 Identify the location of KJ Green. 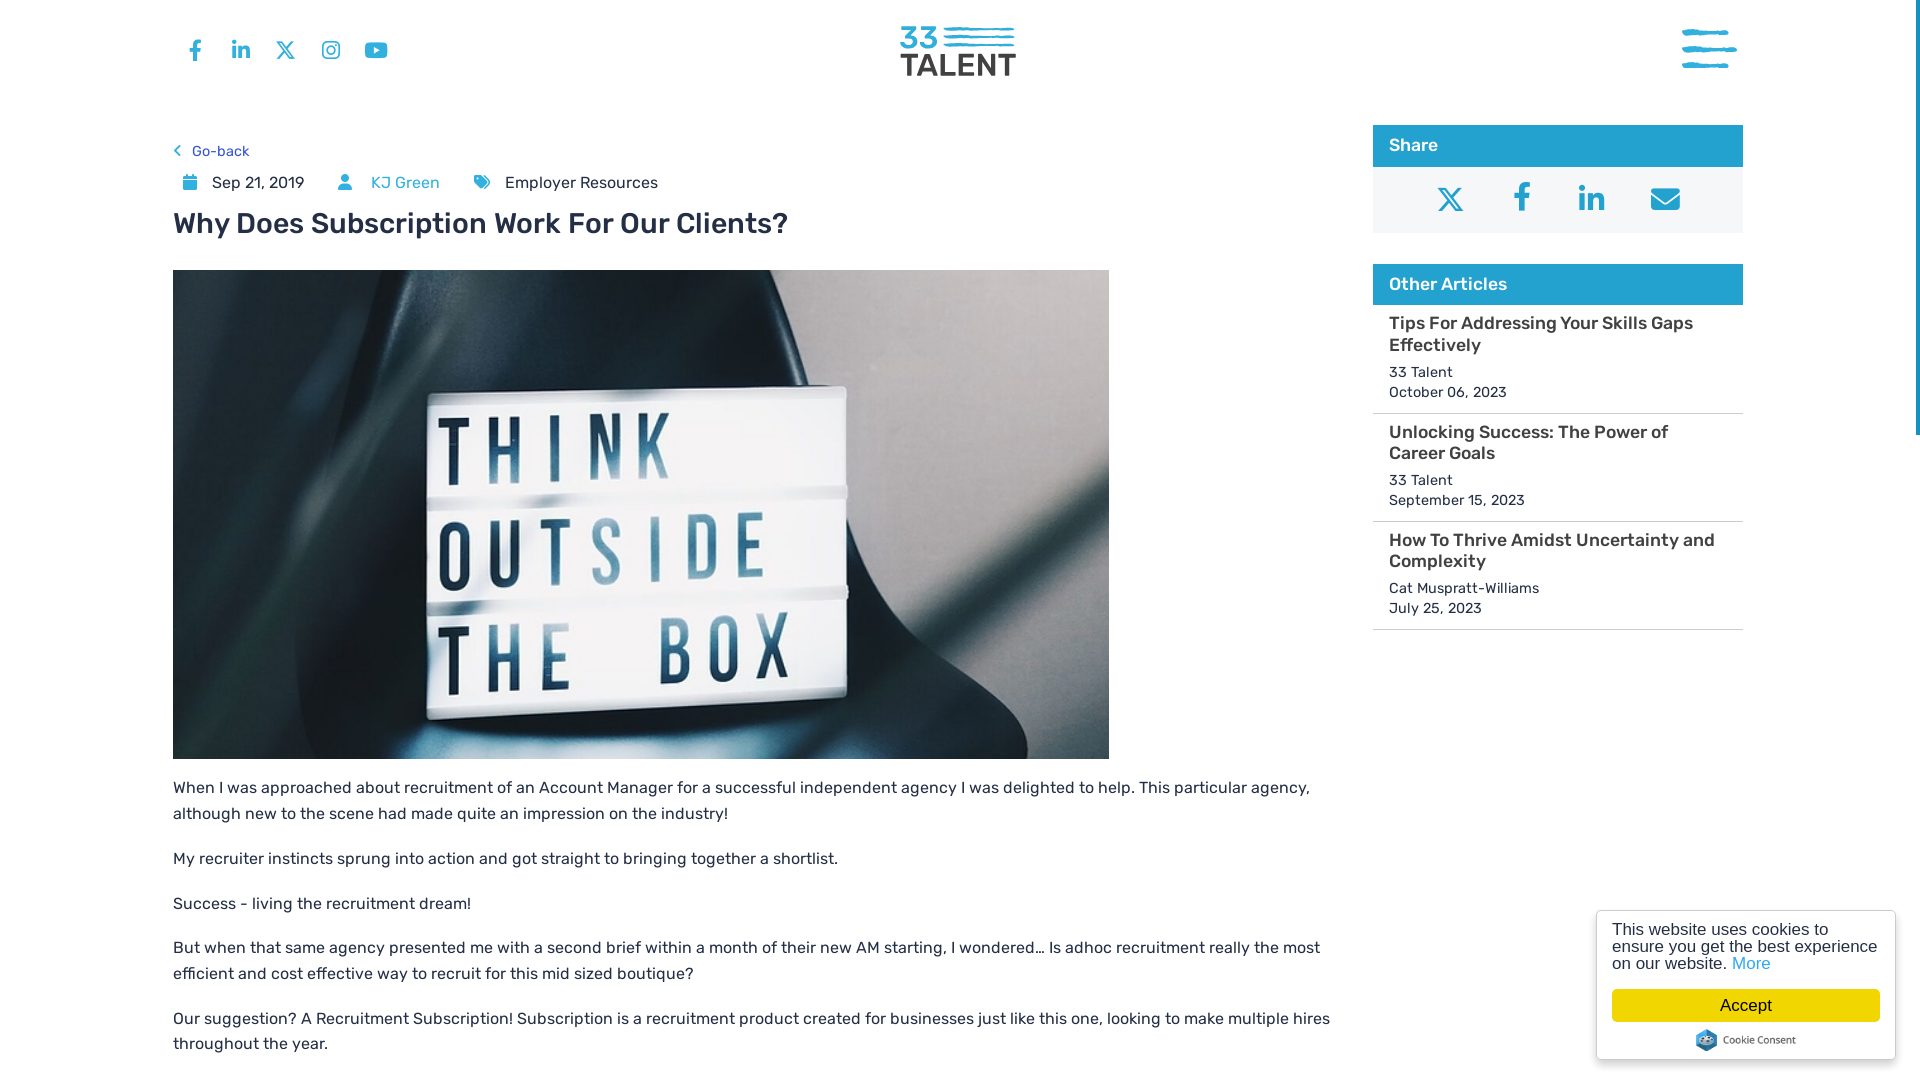
(406, 182).